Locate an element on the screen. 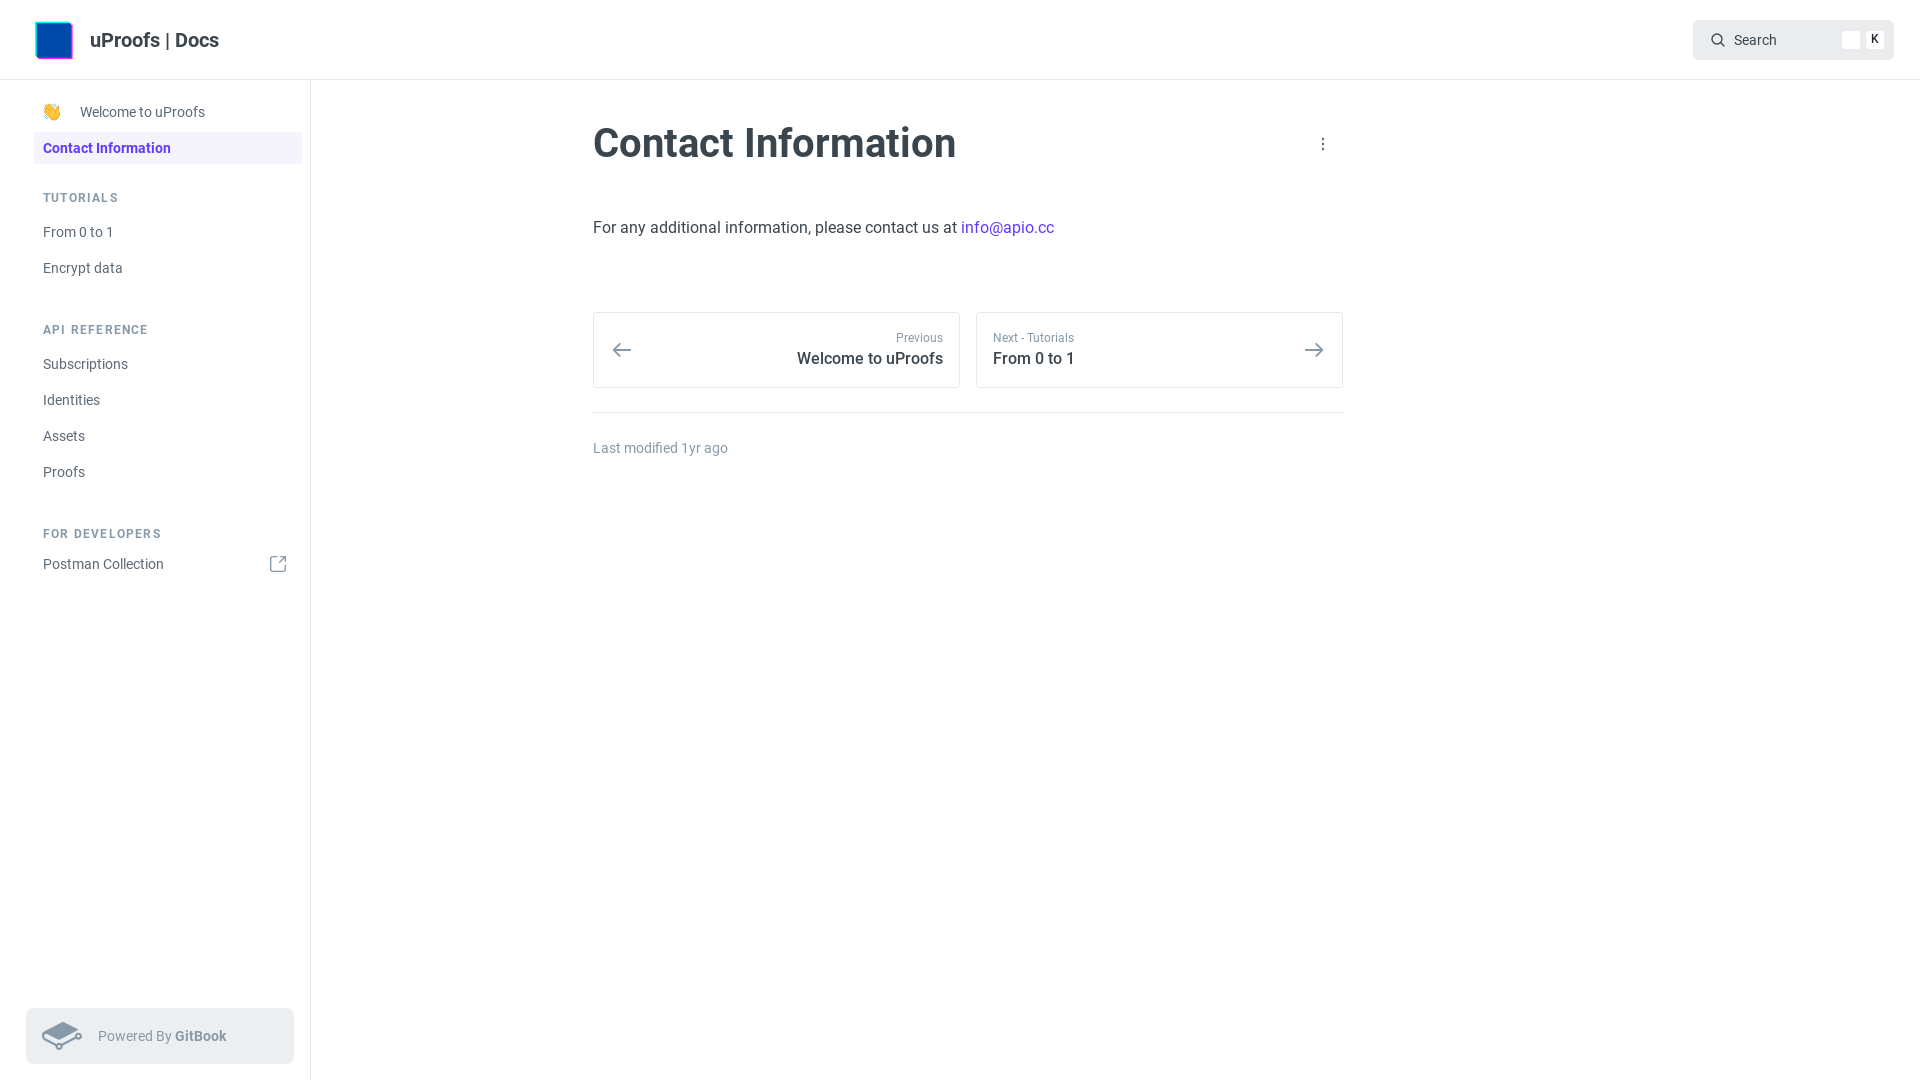 This screenshot has width=1920, height=1080. Assets is located at coordinates (168, 436).